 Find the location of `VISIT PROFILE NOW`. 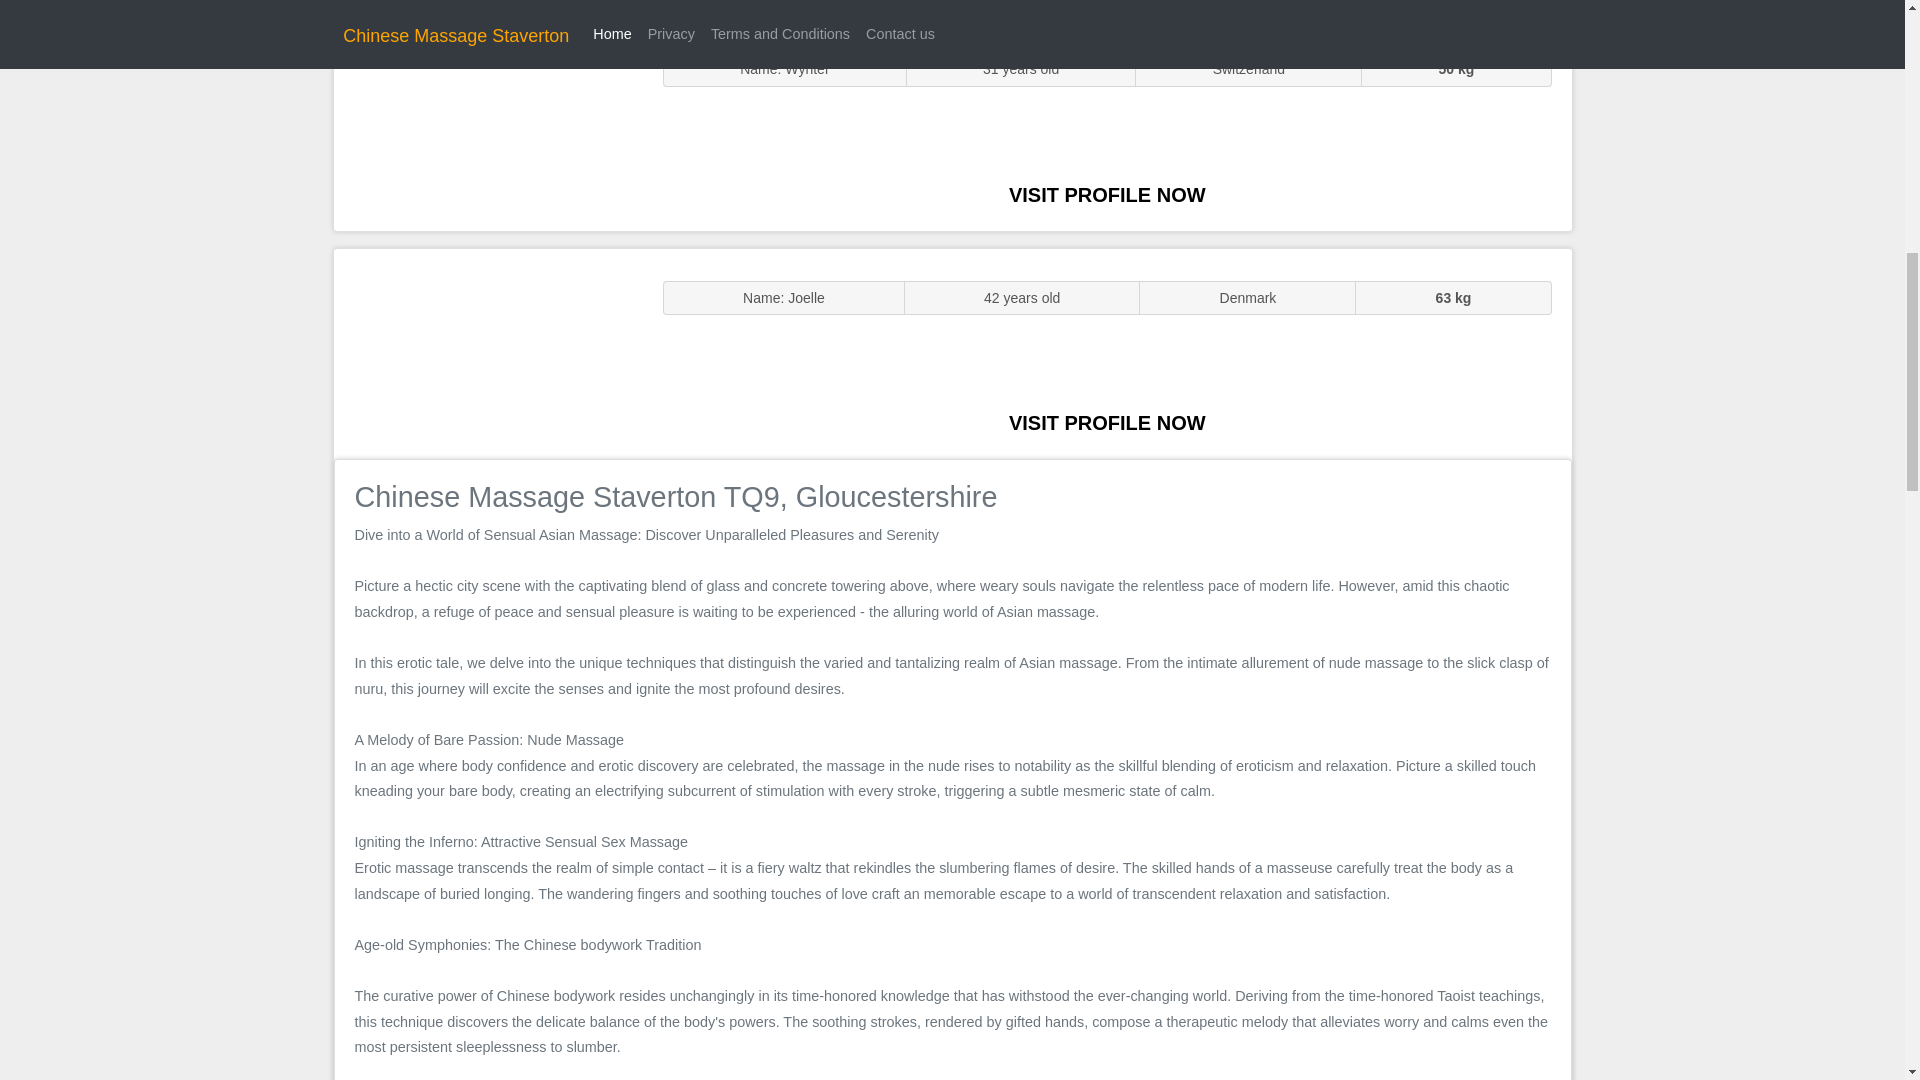

VISIT PROFILE NOW is located at coordinates (1107, 422).